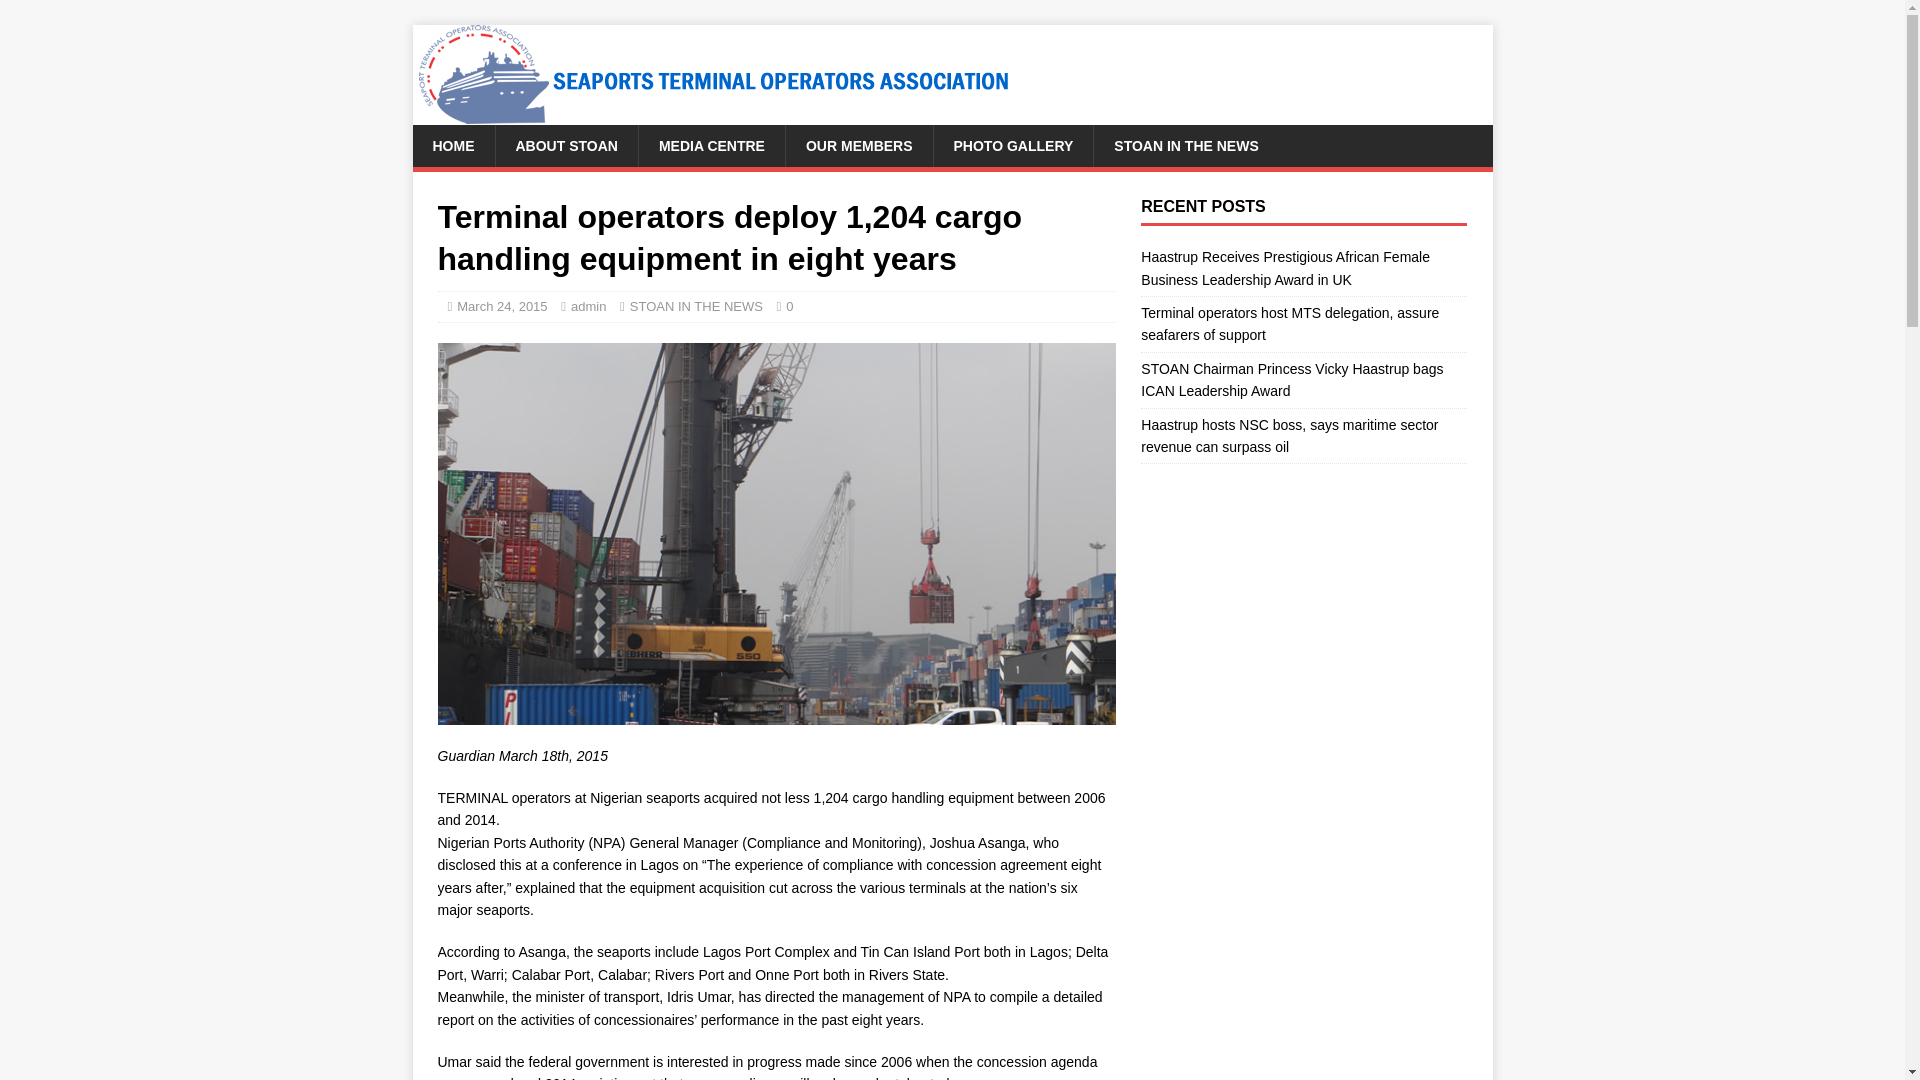 This screenshot has height=1080, width=1920. I want to click on OUR MEMBERS, so click(859, 146).